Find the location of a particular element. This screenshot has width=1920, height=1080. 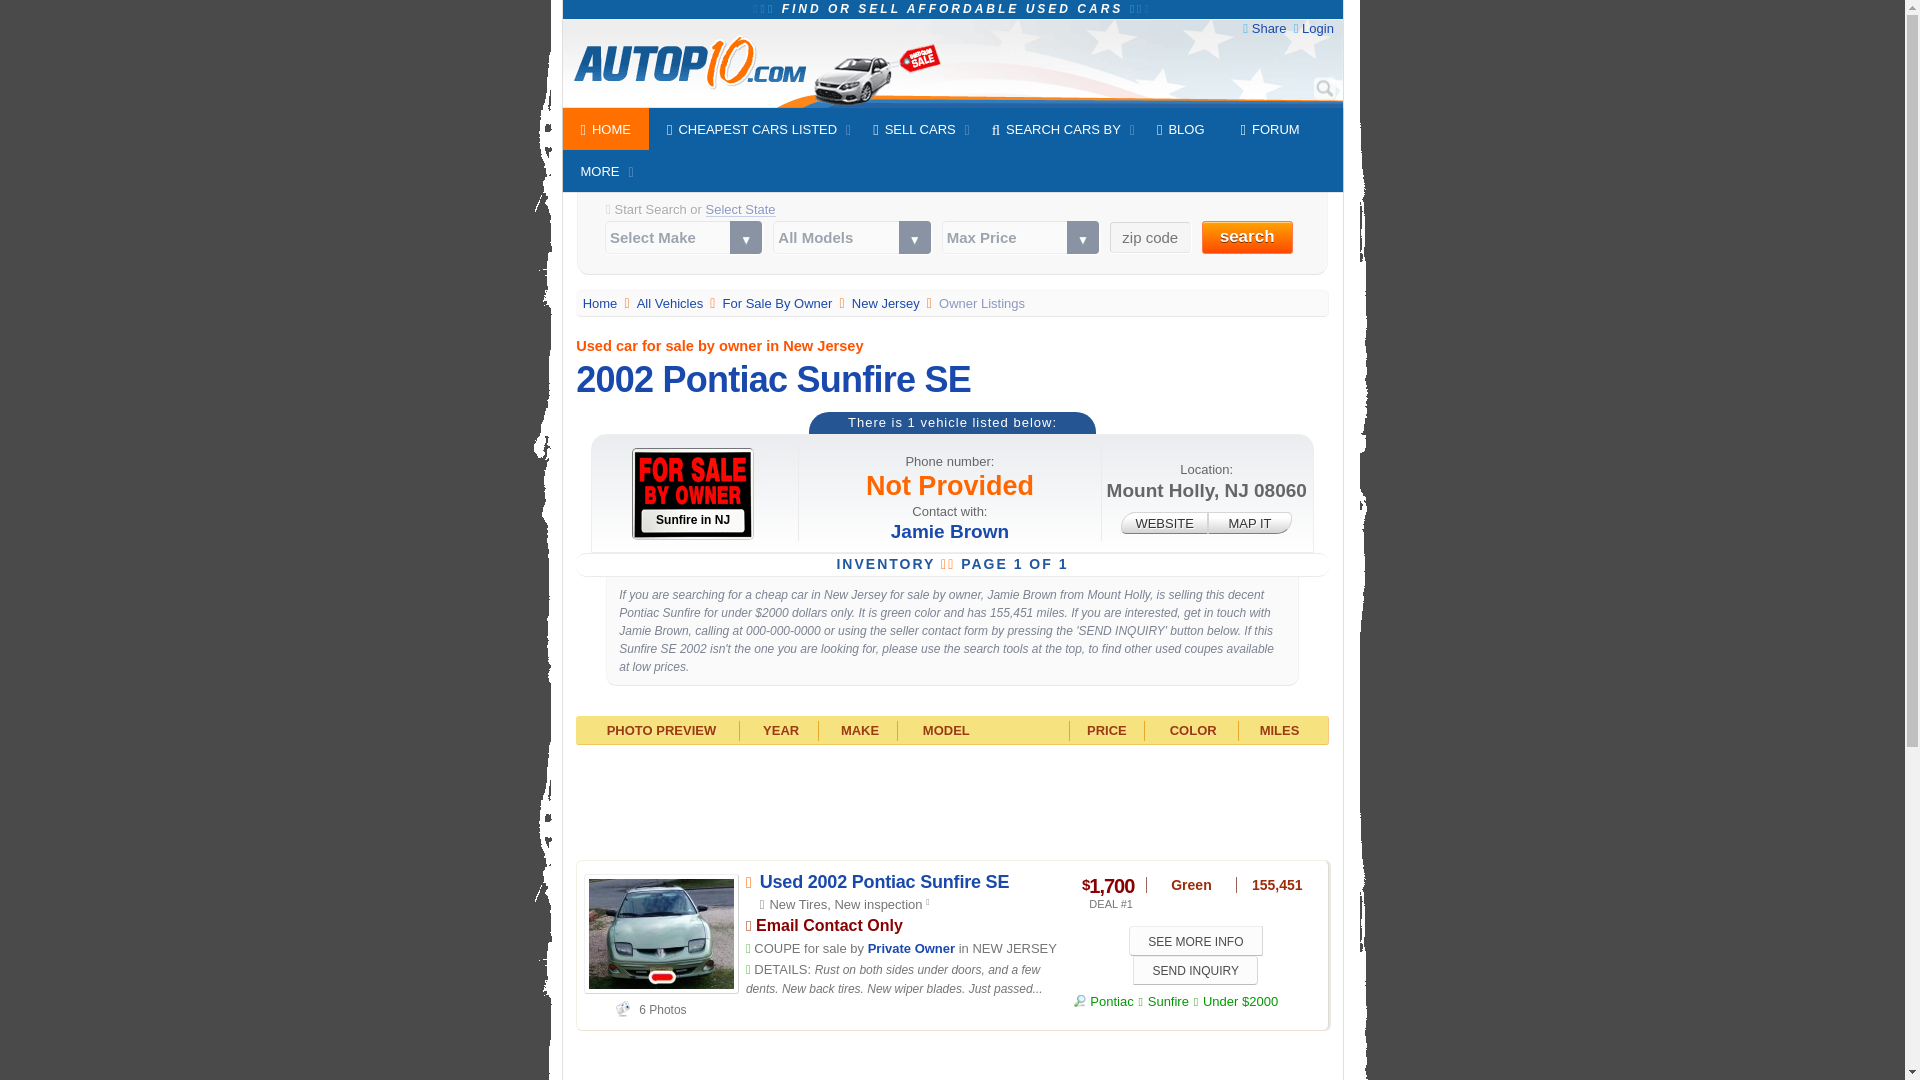

MORE is located at coordinates (600, 171).